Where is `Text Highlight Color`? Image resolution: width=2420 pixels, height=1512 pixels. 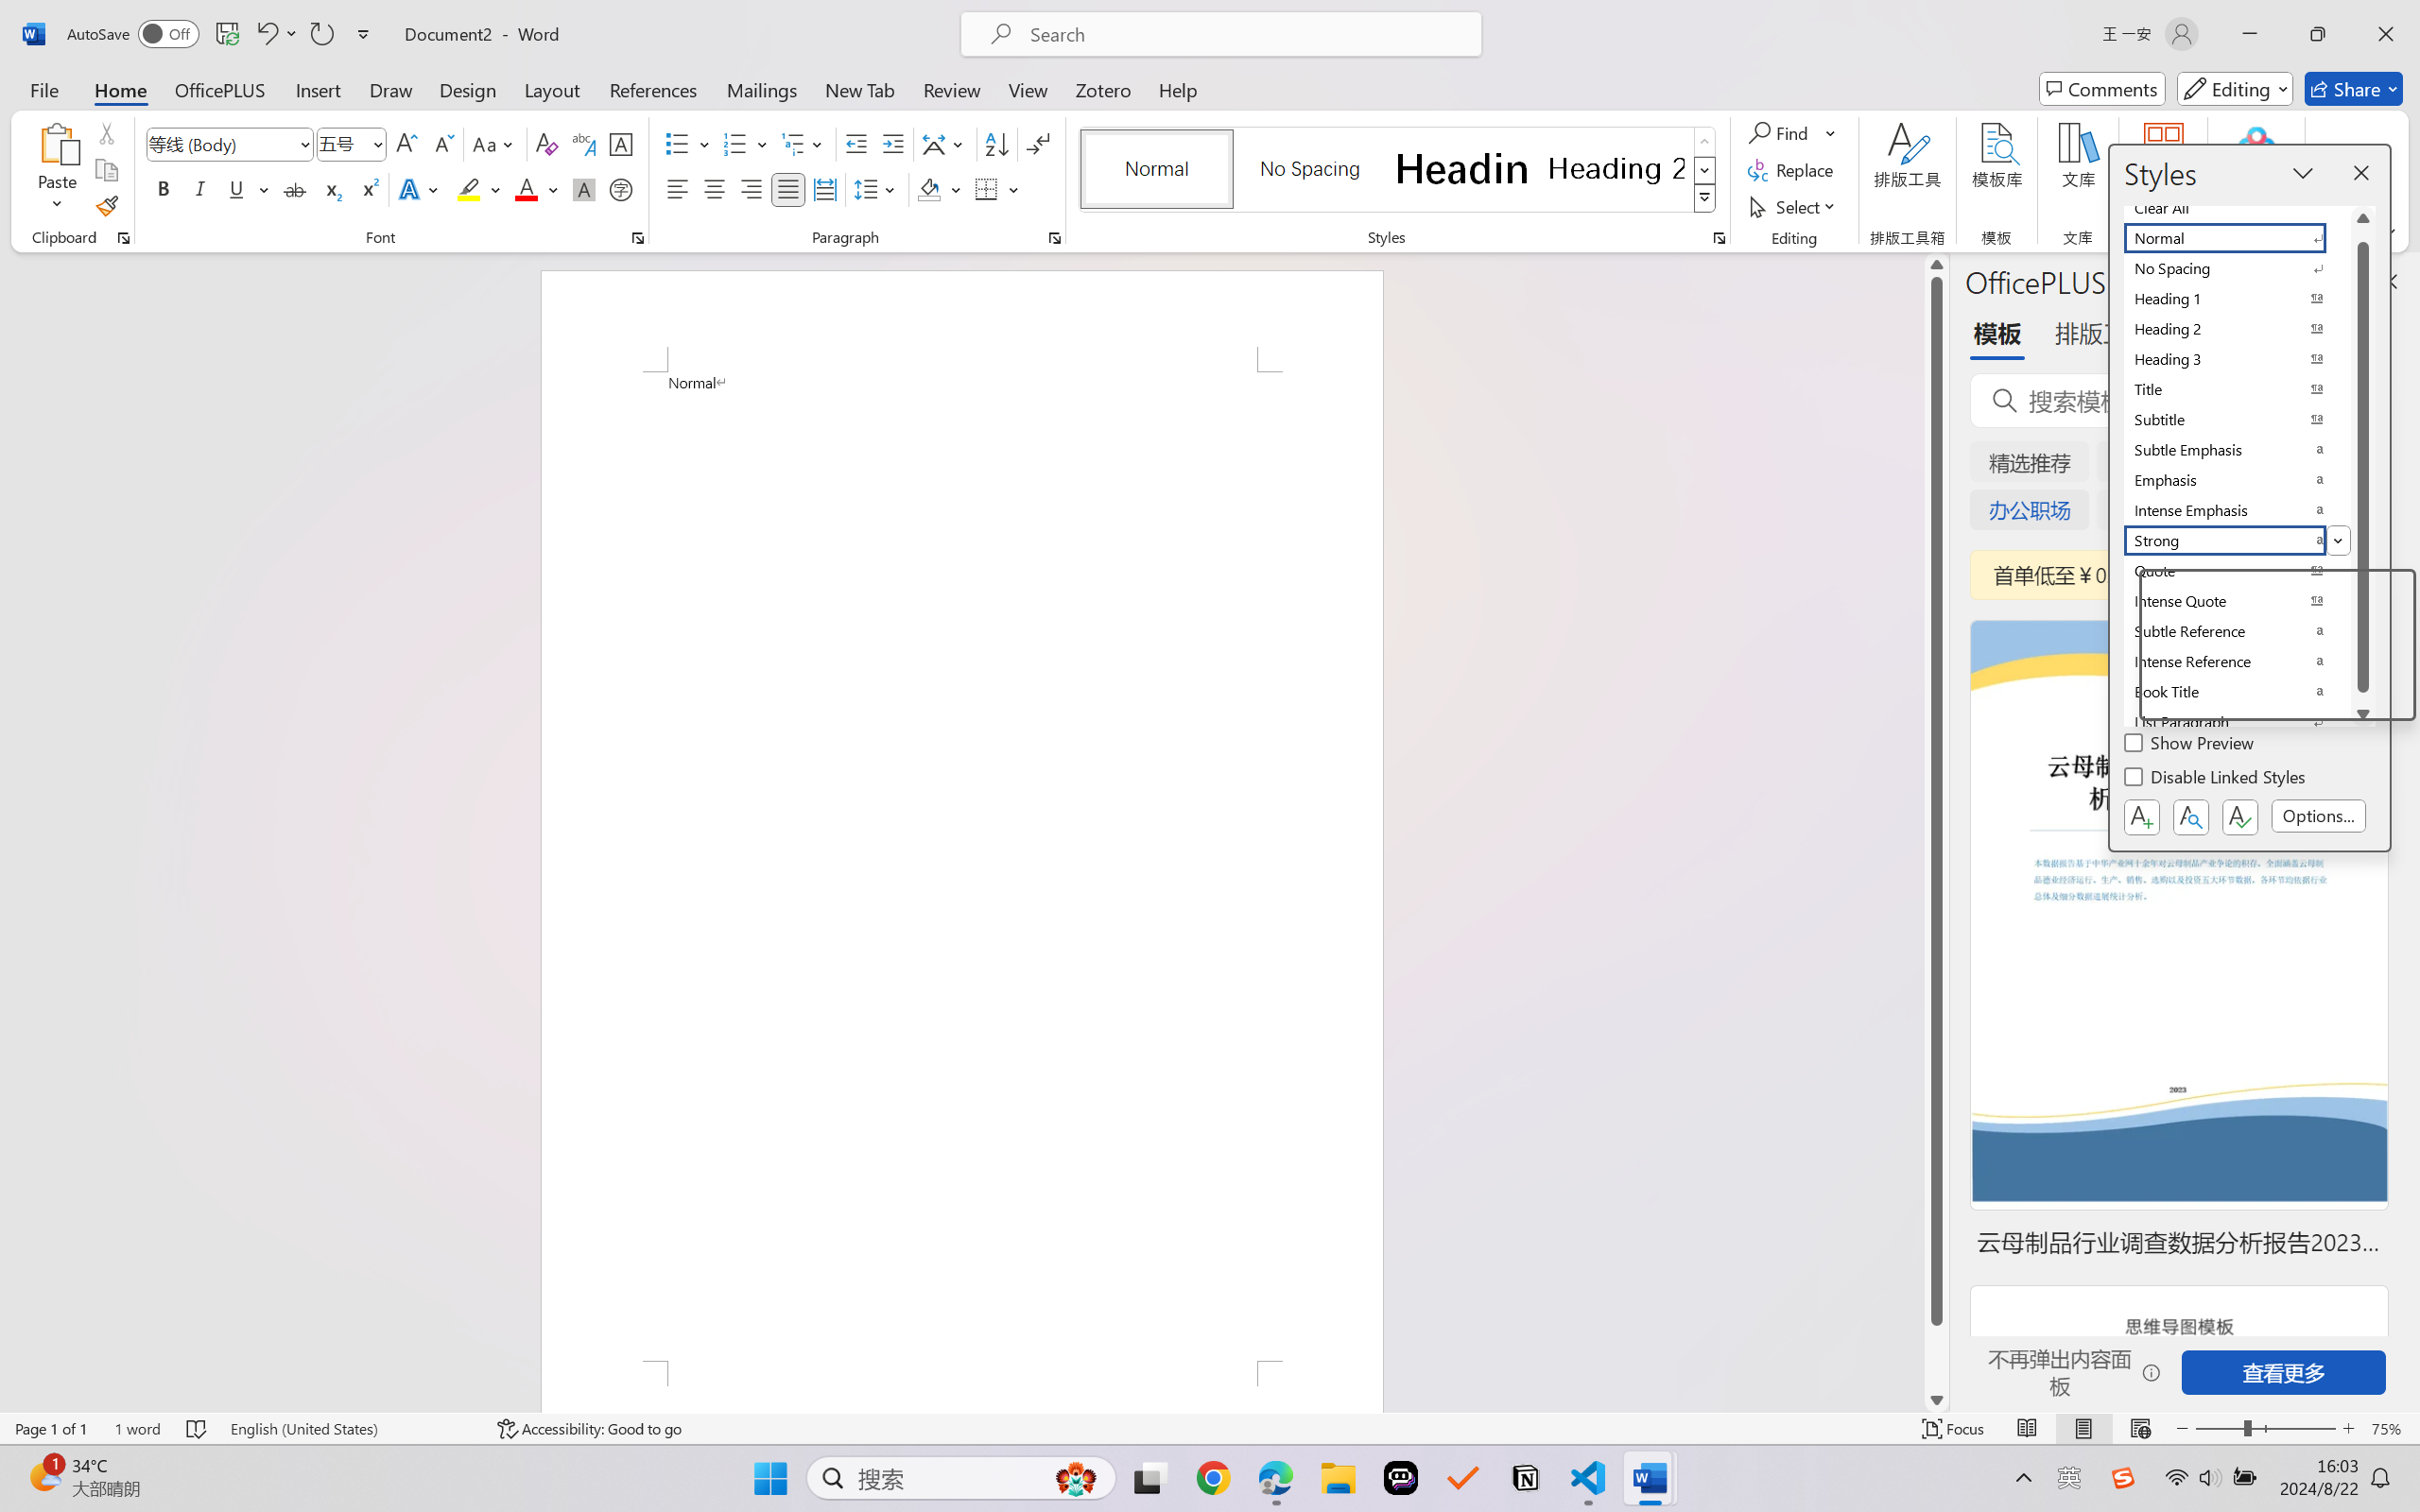 Text Highlight Color is located at coordinates (478, 189).